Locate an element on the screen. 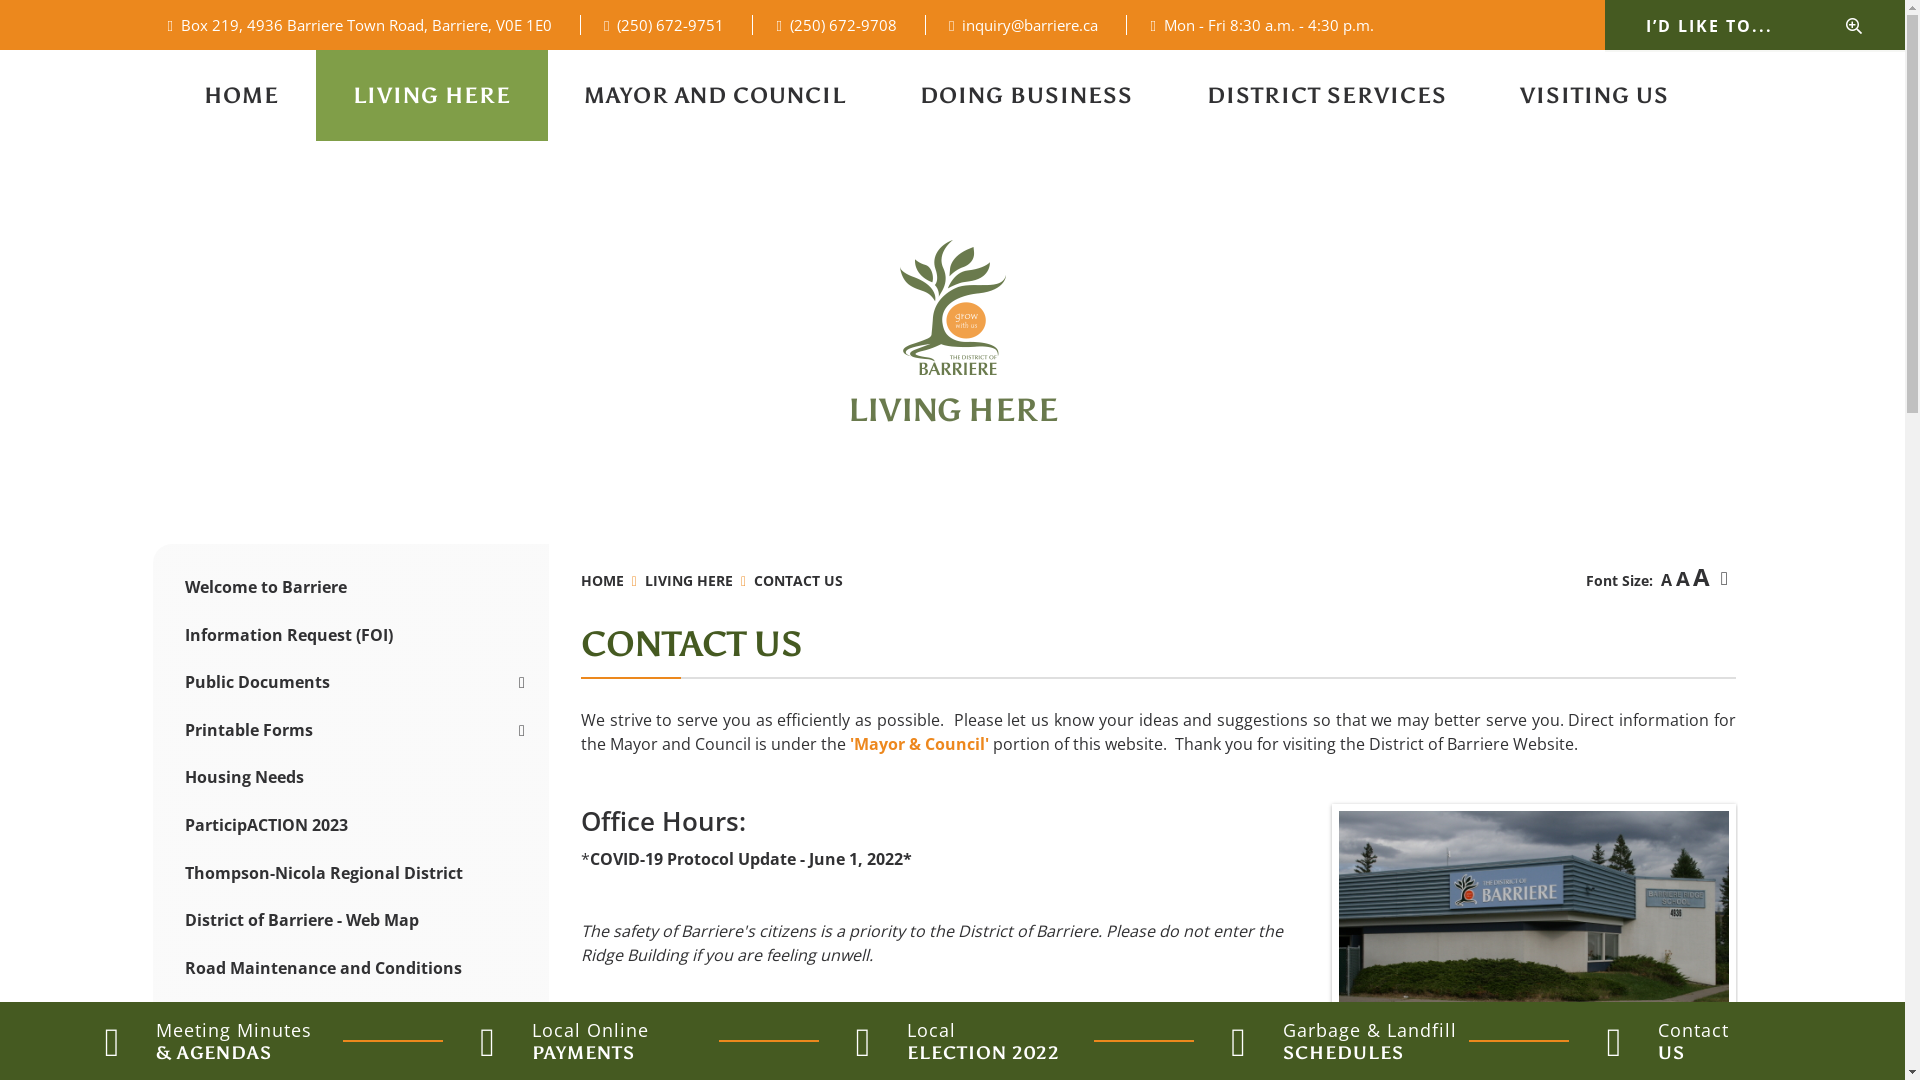  (250) 672-9708 is located at coordinates (836, 25).